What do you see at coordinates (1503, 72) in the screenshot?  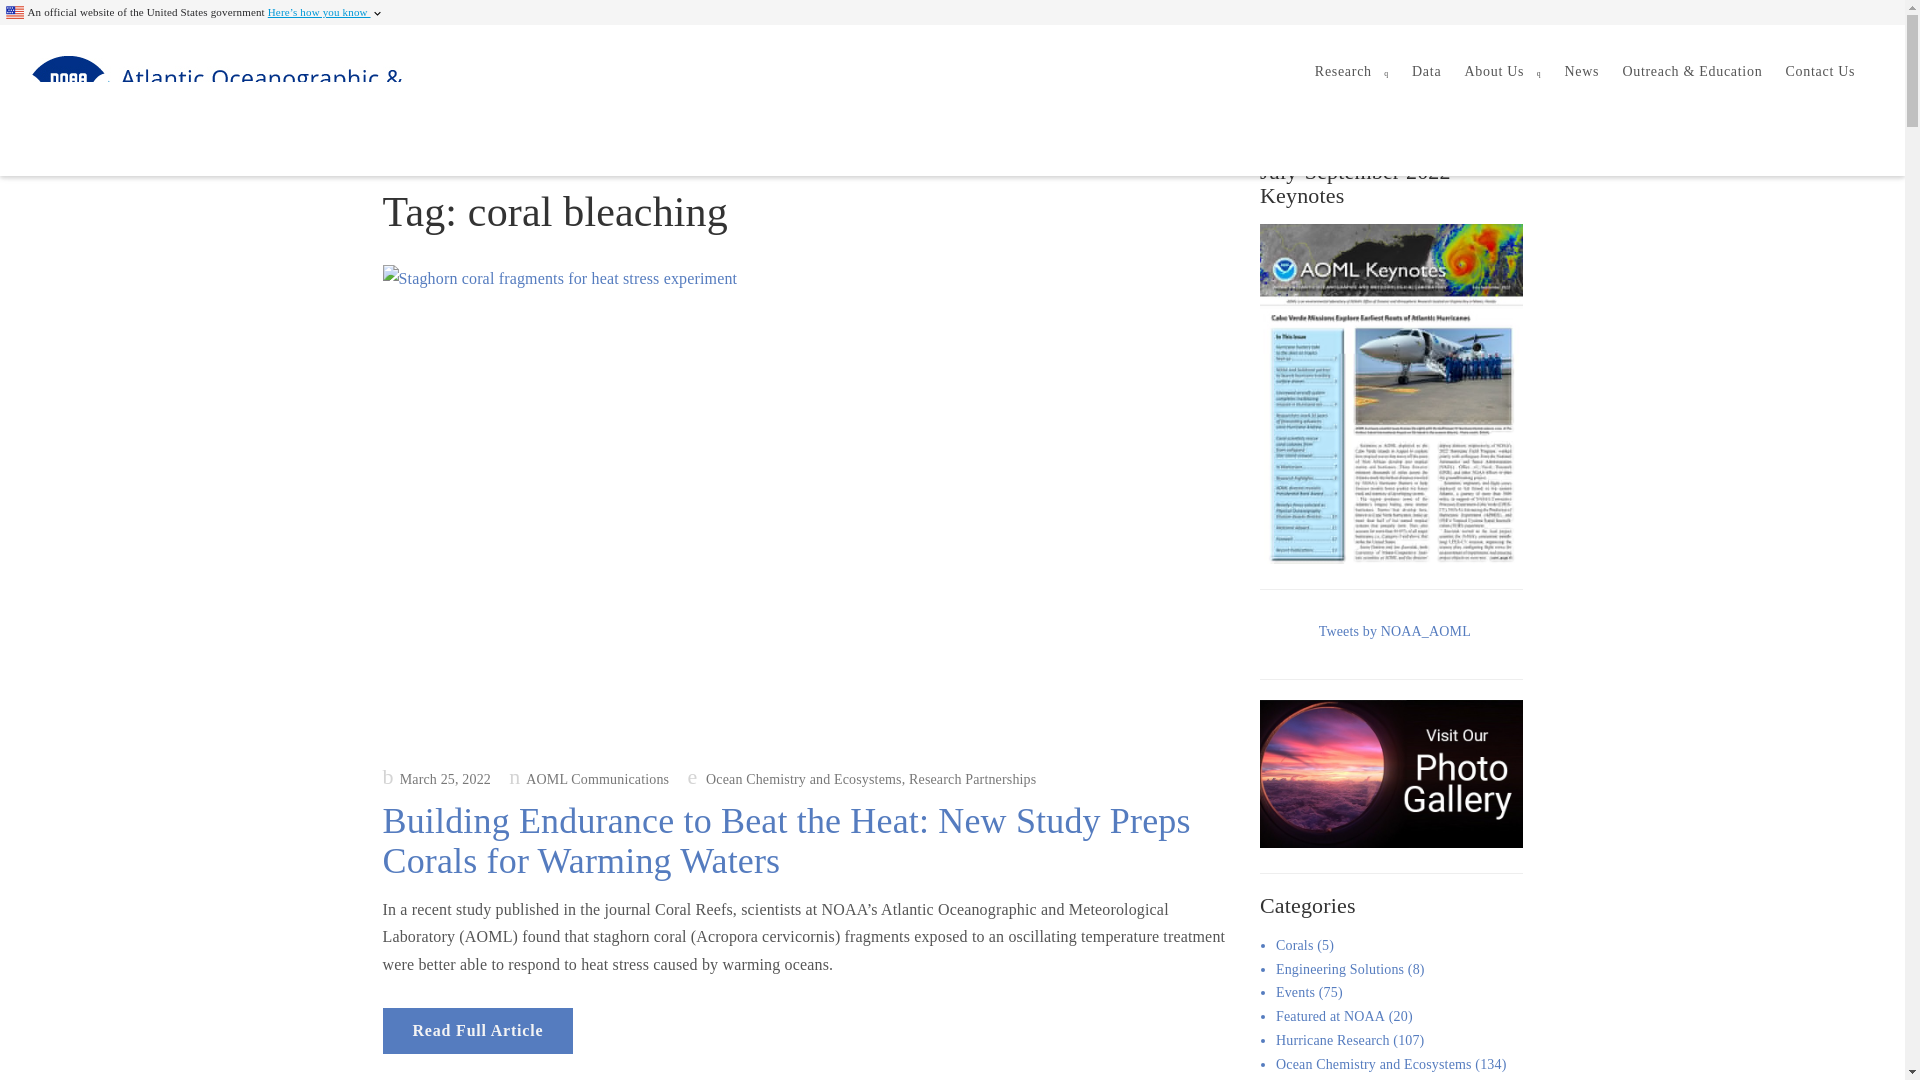 I see `About Us` at bounding box center [1503, 72].